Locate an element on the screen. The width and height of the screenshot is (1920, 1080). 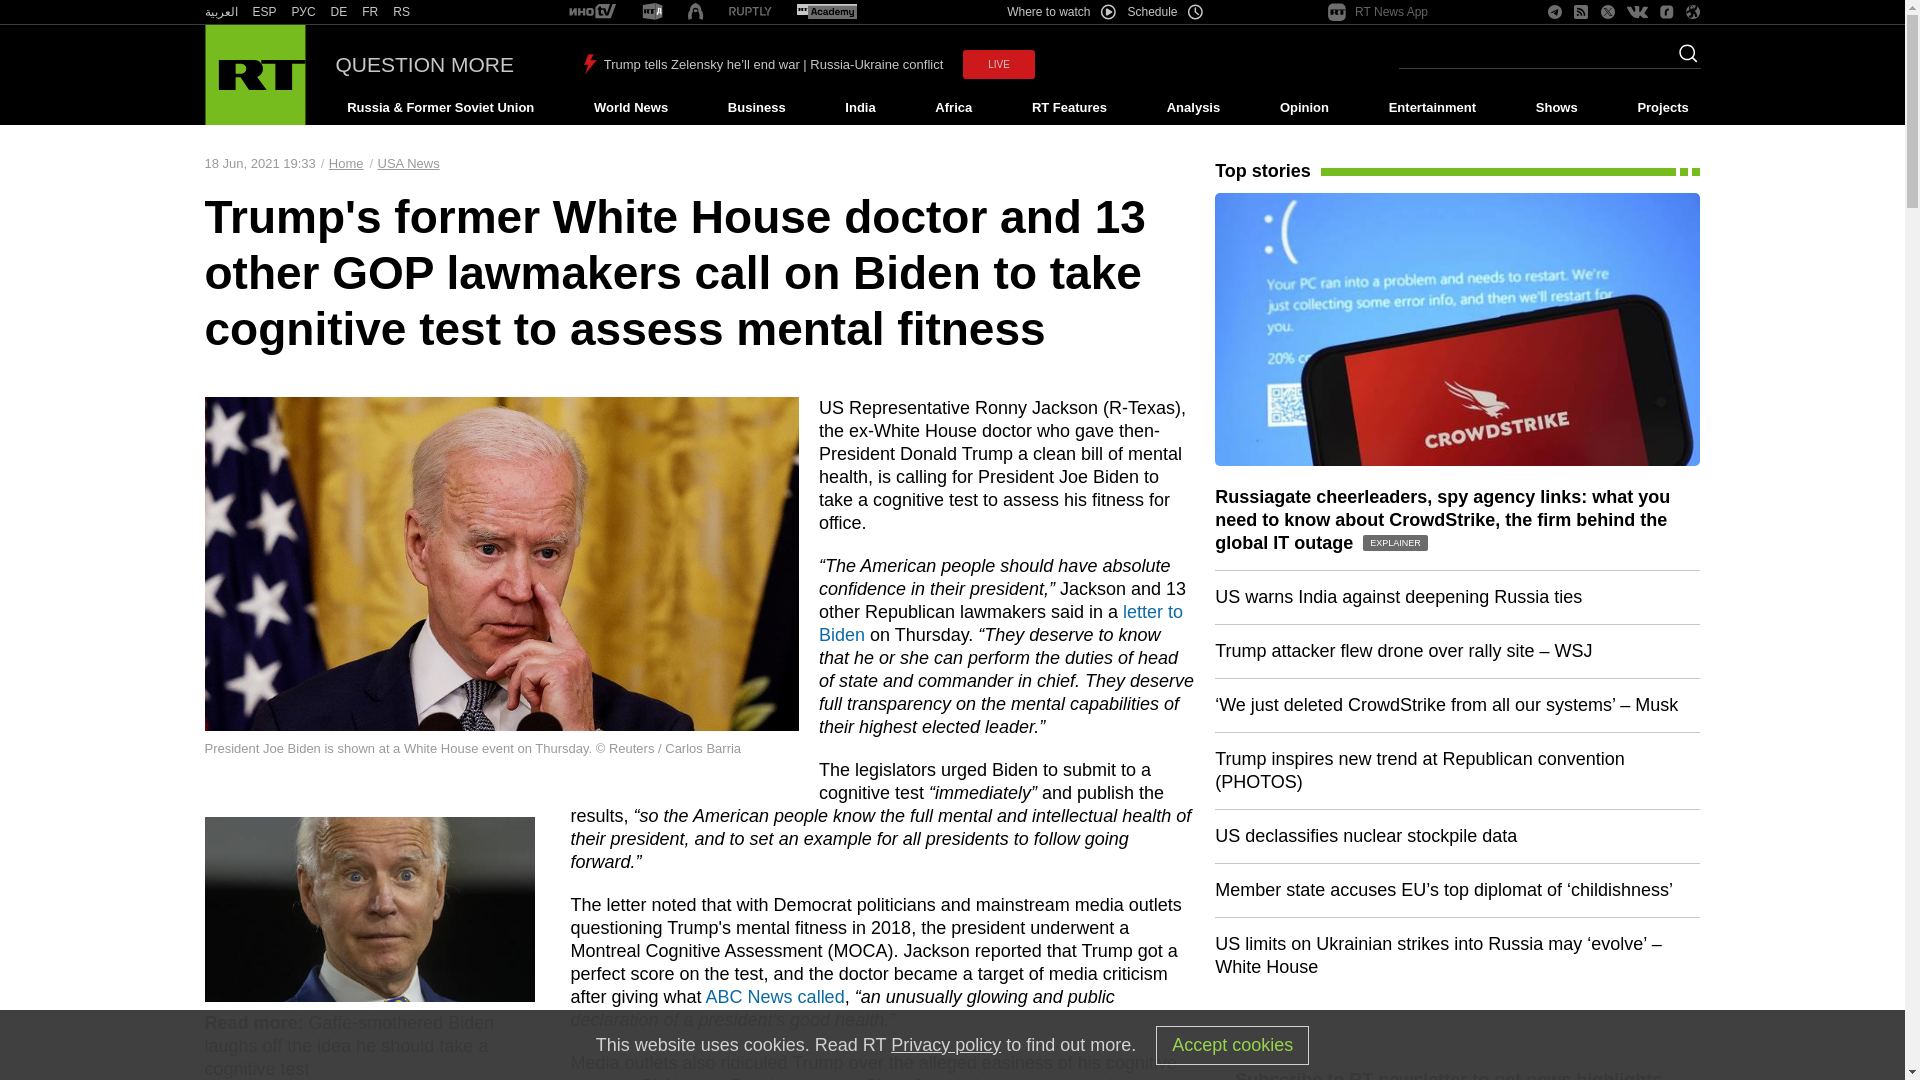
Shows is located at coordinates (1556, 108).